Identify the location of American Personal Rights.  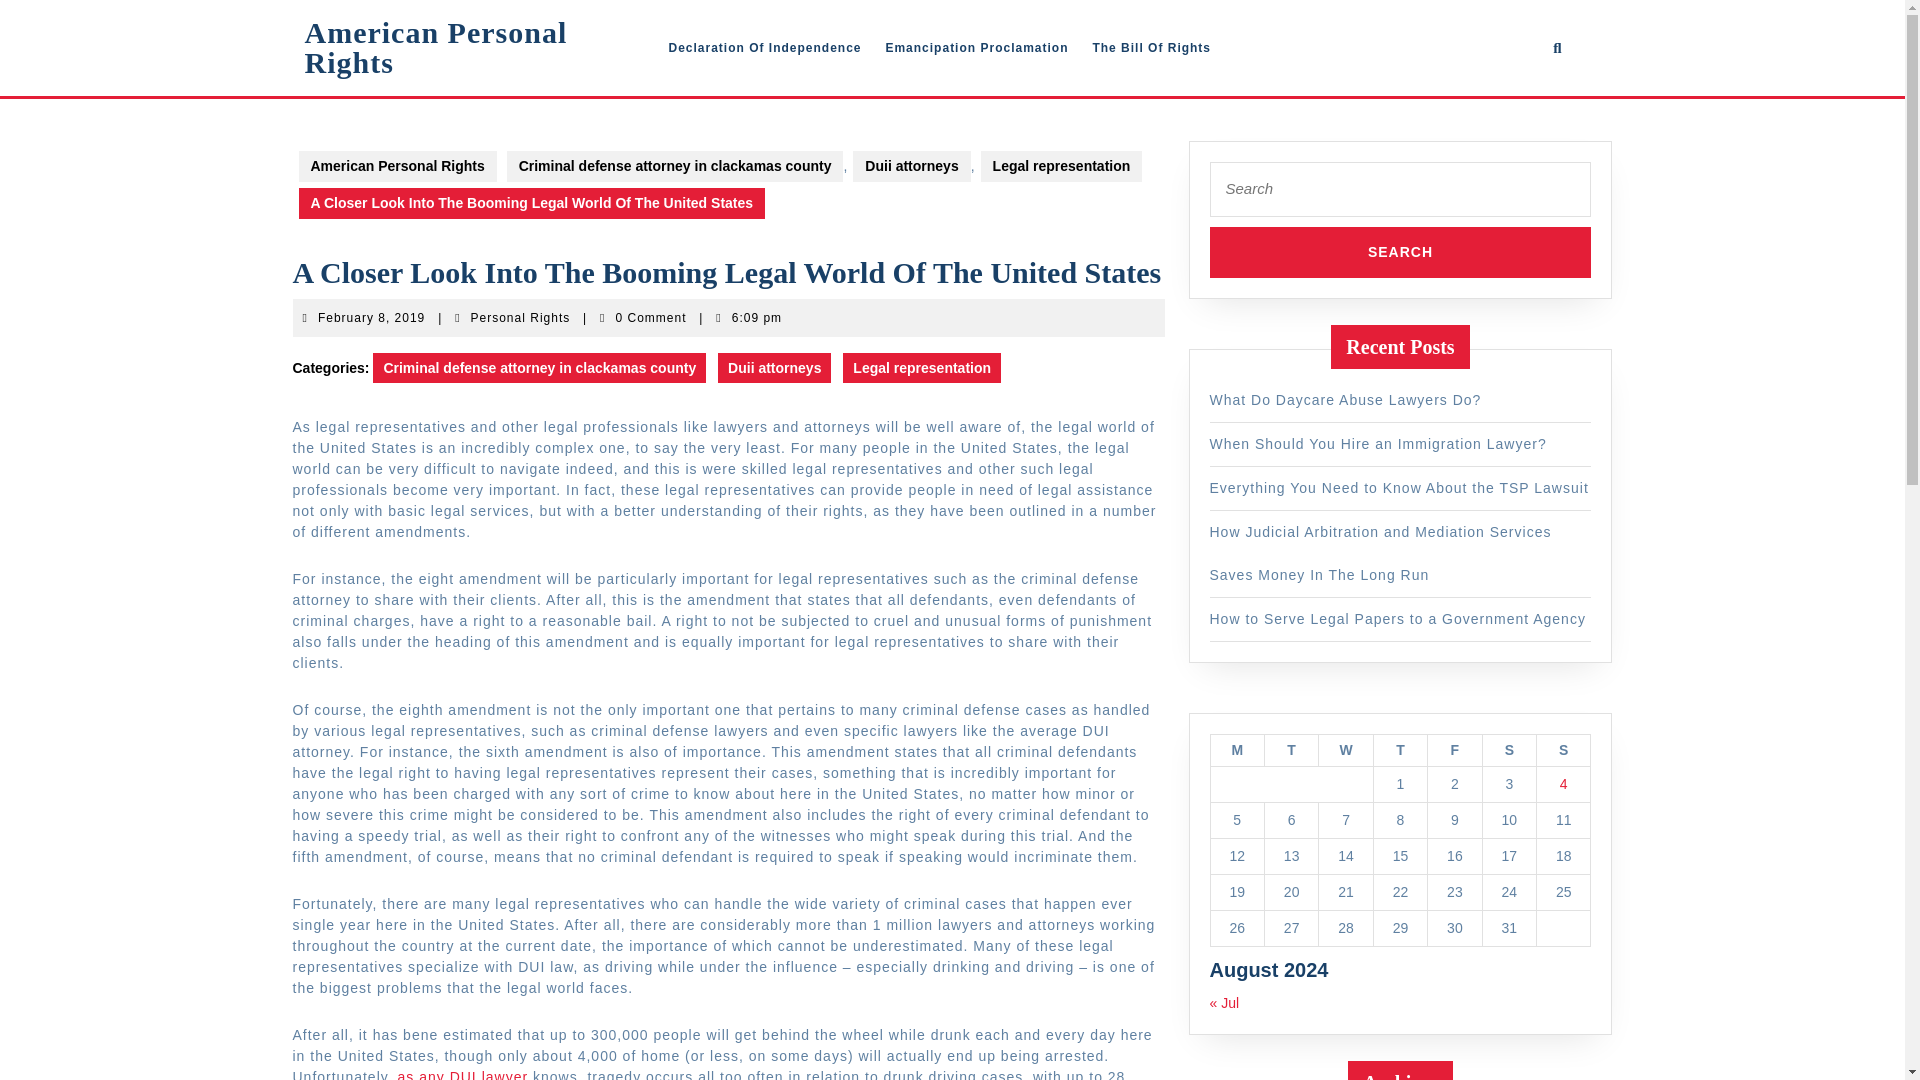
(1236, 750).